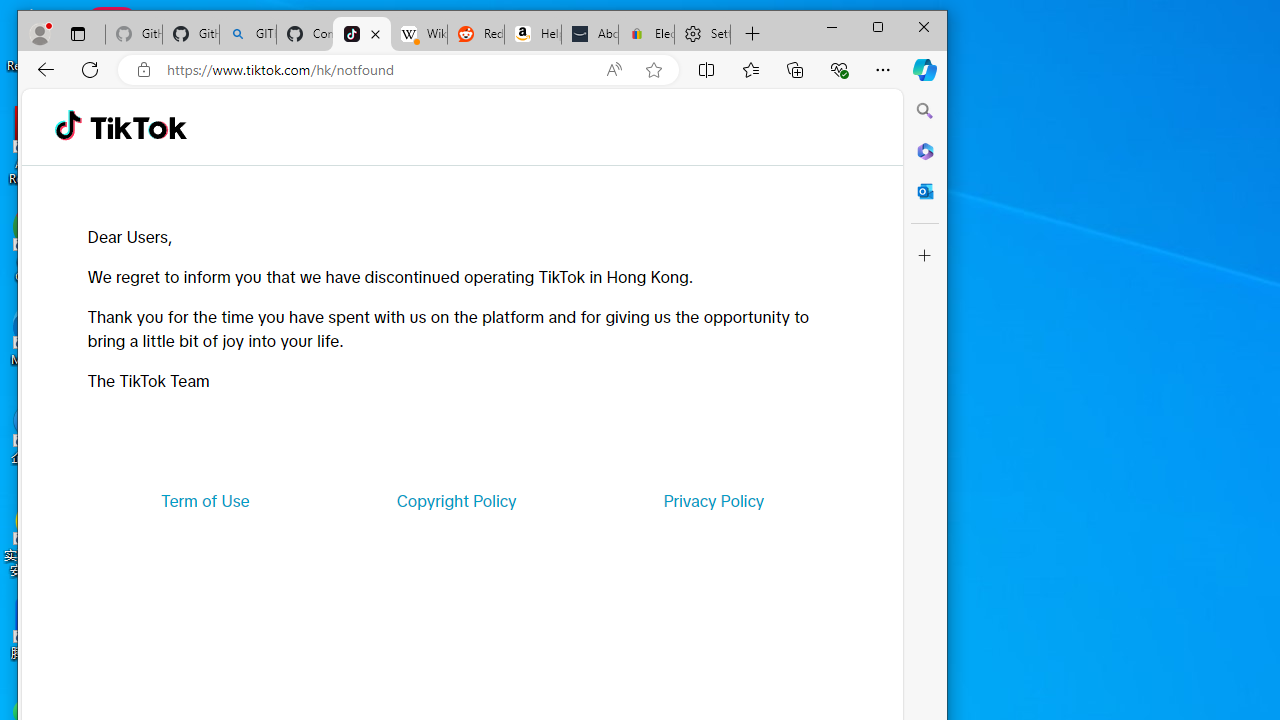 The image size is (1280, 720). What do you see at coordinates (714, 500) in the screenshot?
I see `Privacy Policy` at bounding box center [714, 500].